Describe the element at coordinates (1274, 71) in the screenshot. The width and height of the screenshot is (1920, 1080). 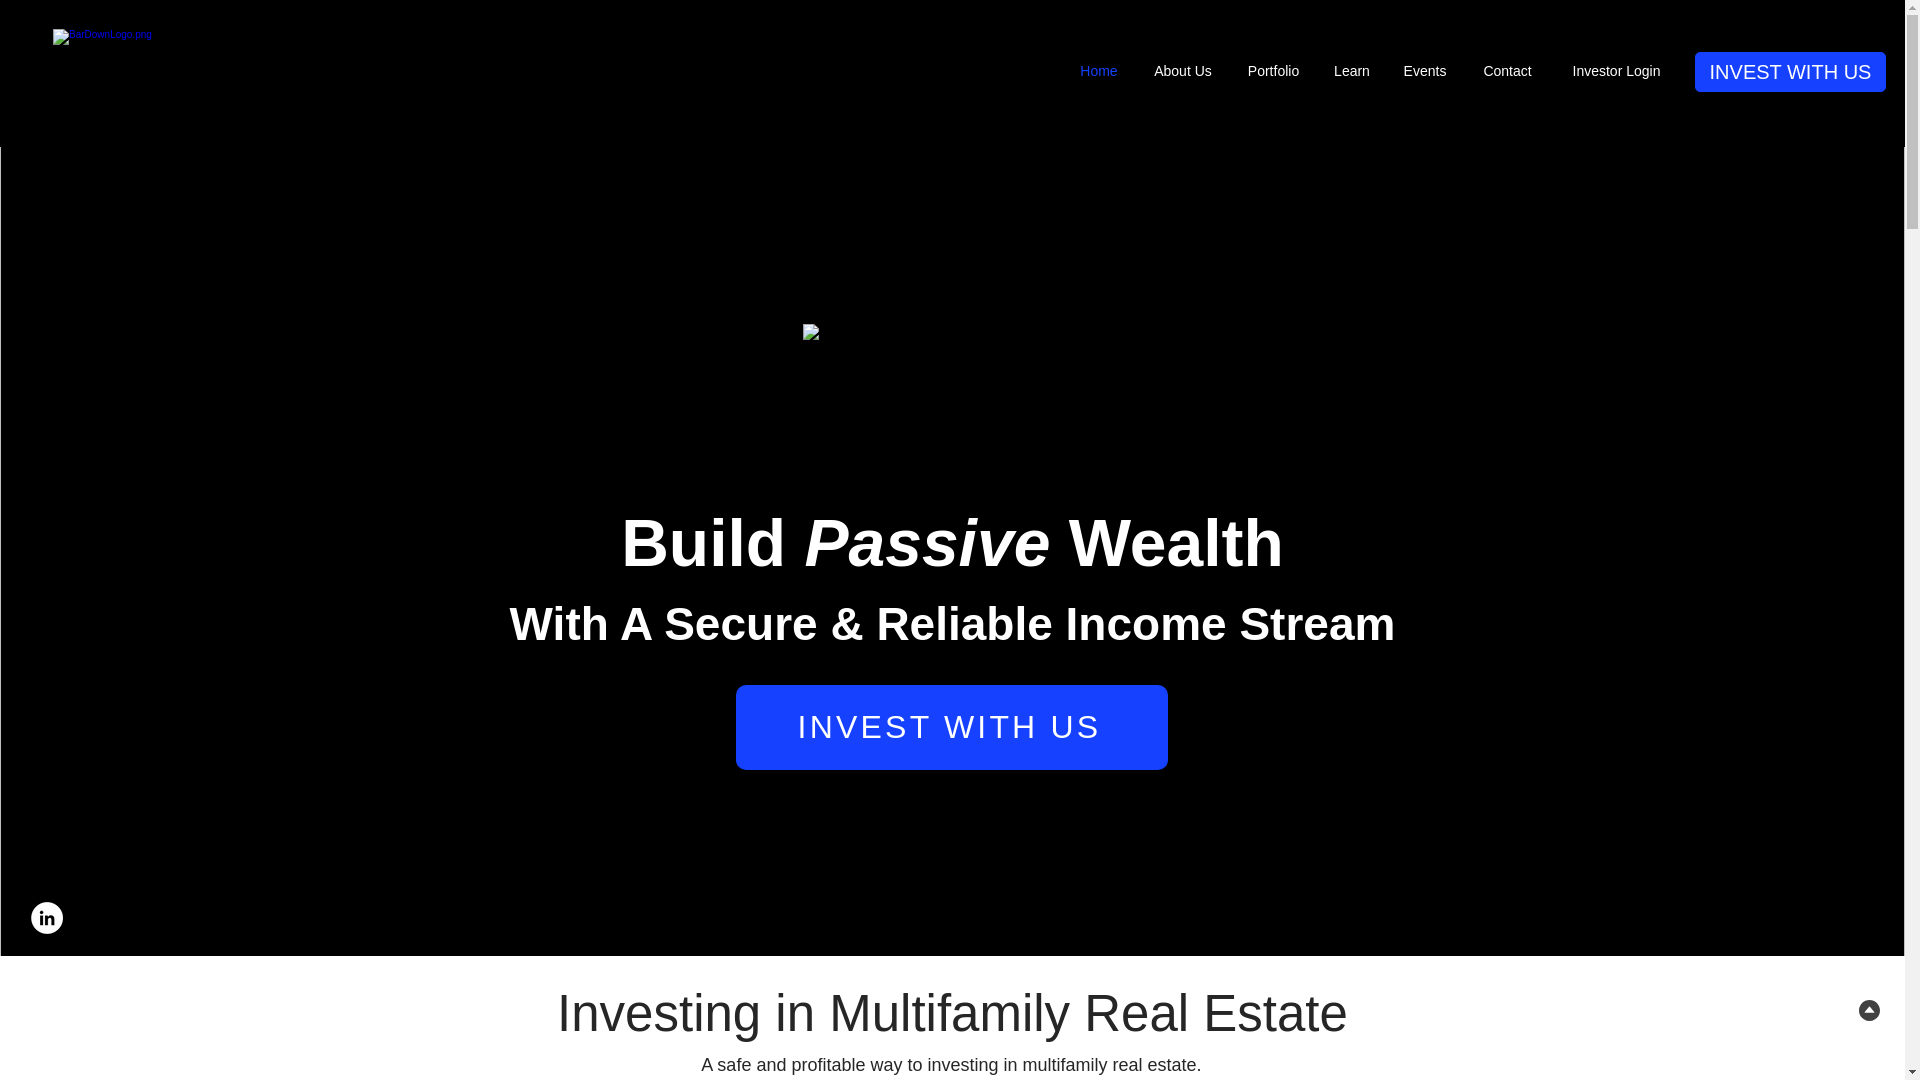
I see `Portfolio` at that location.